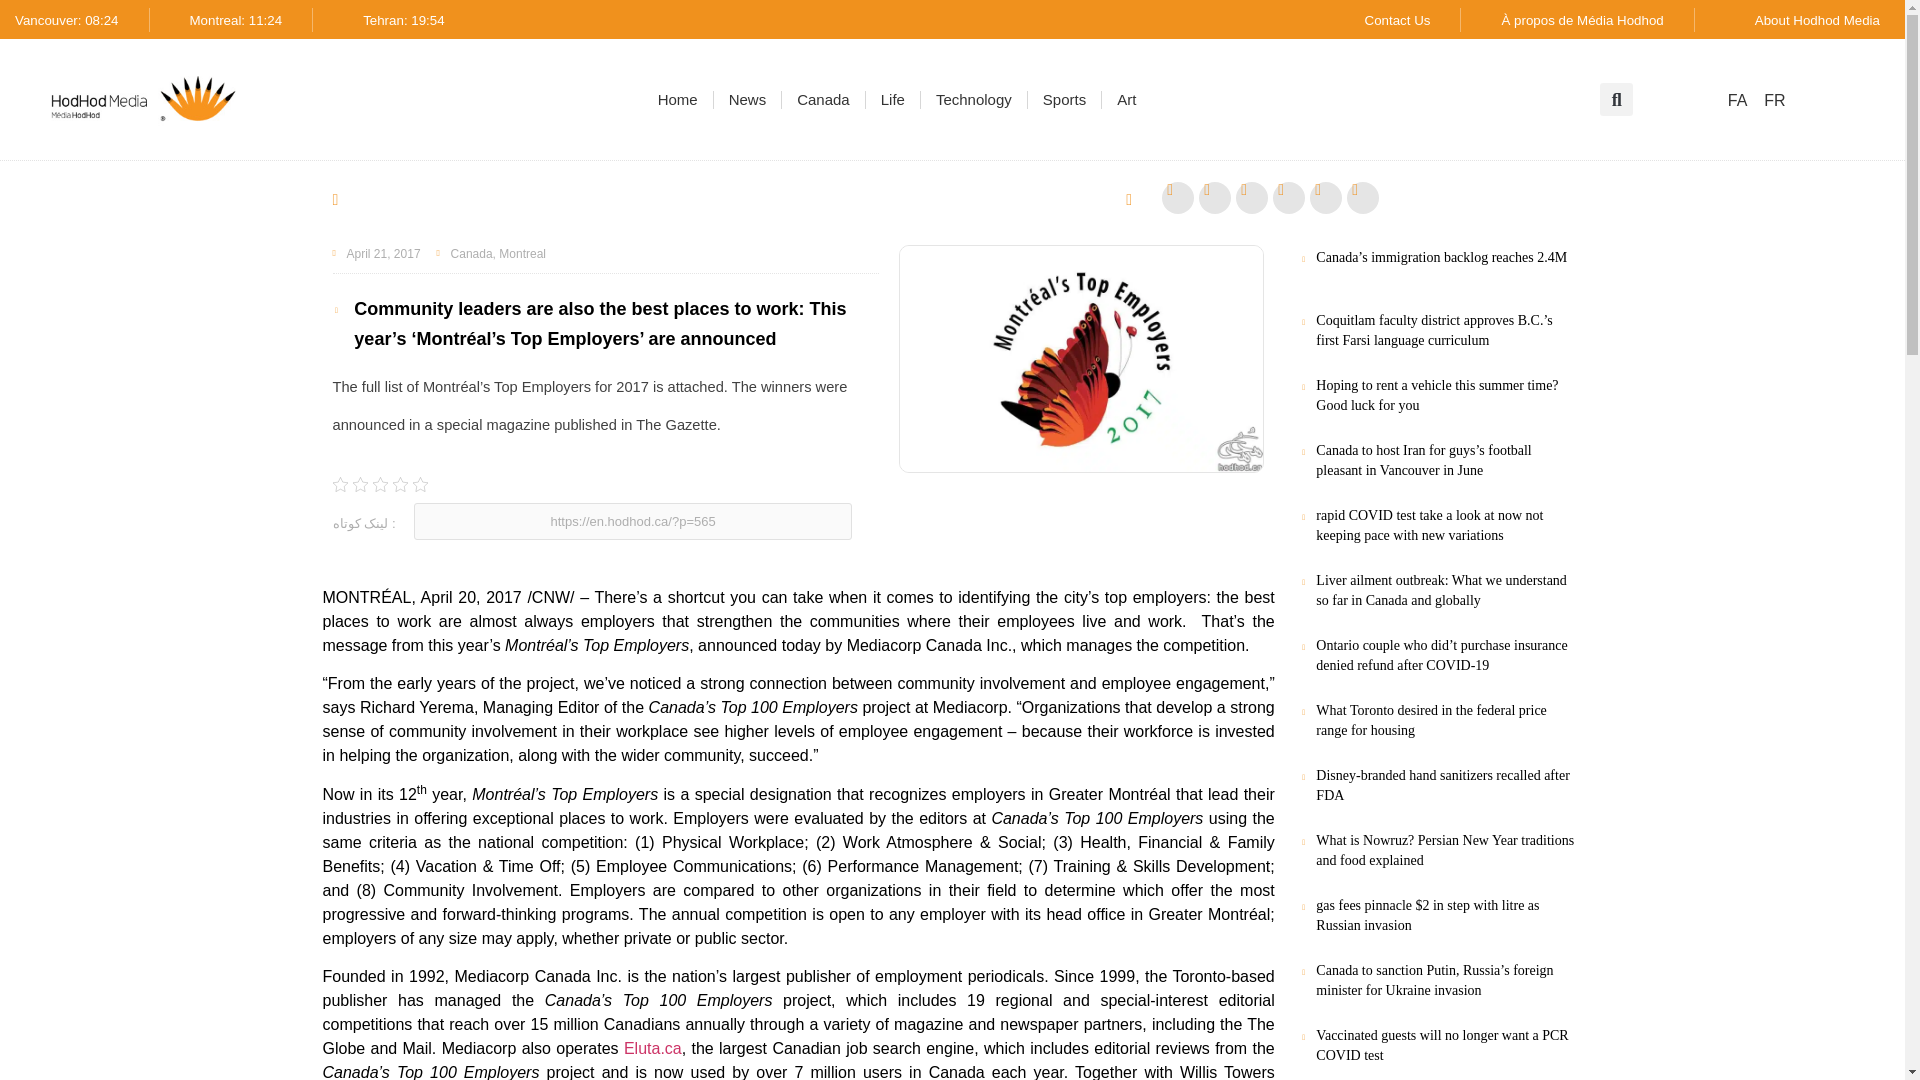 The image size is (1920, 1080). I want to click on Technology, so click(974, 100).